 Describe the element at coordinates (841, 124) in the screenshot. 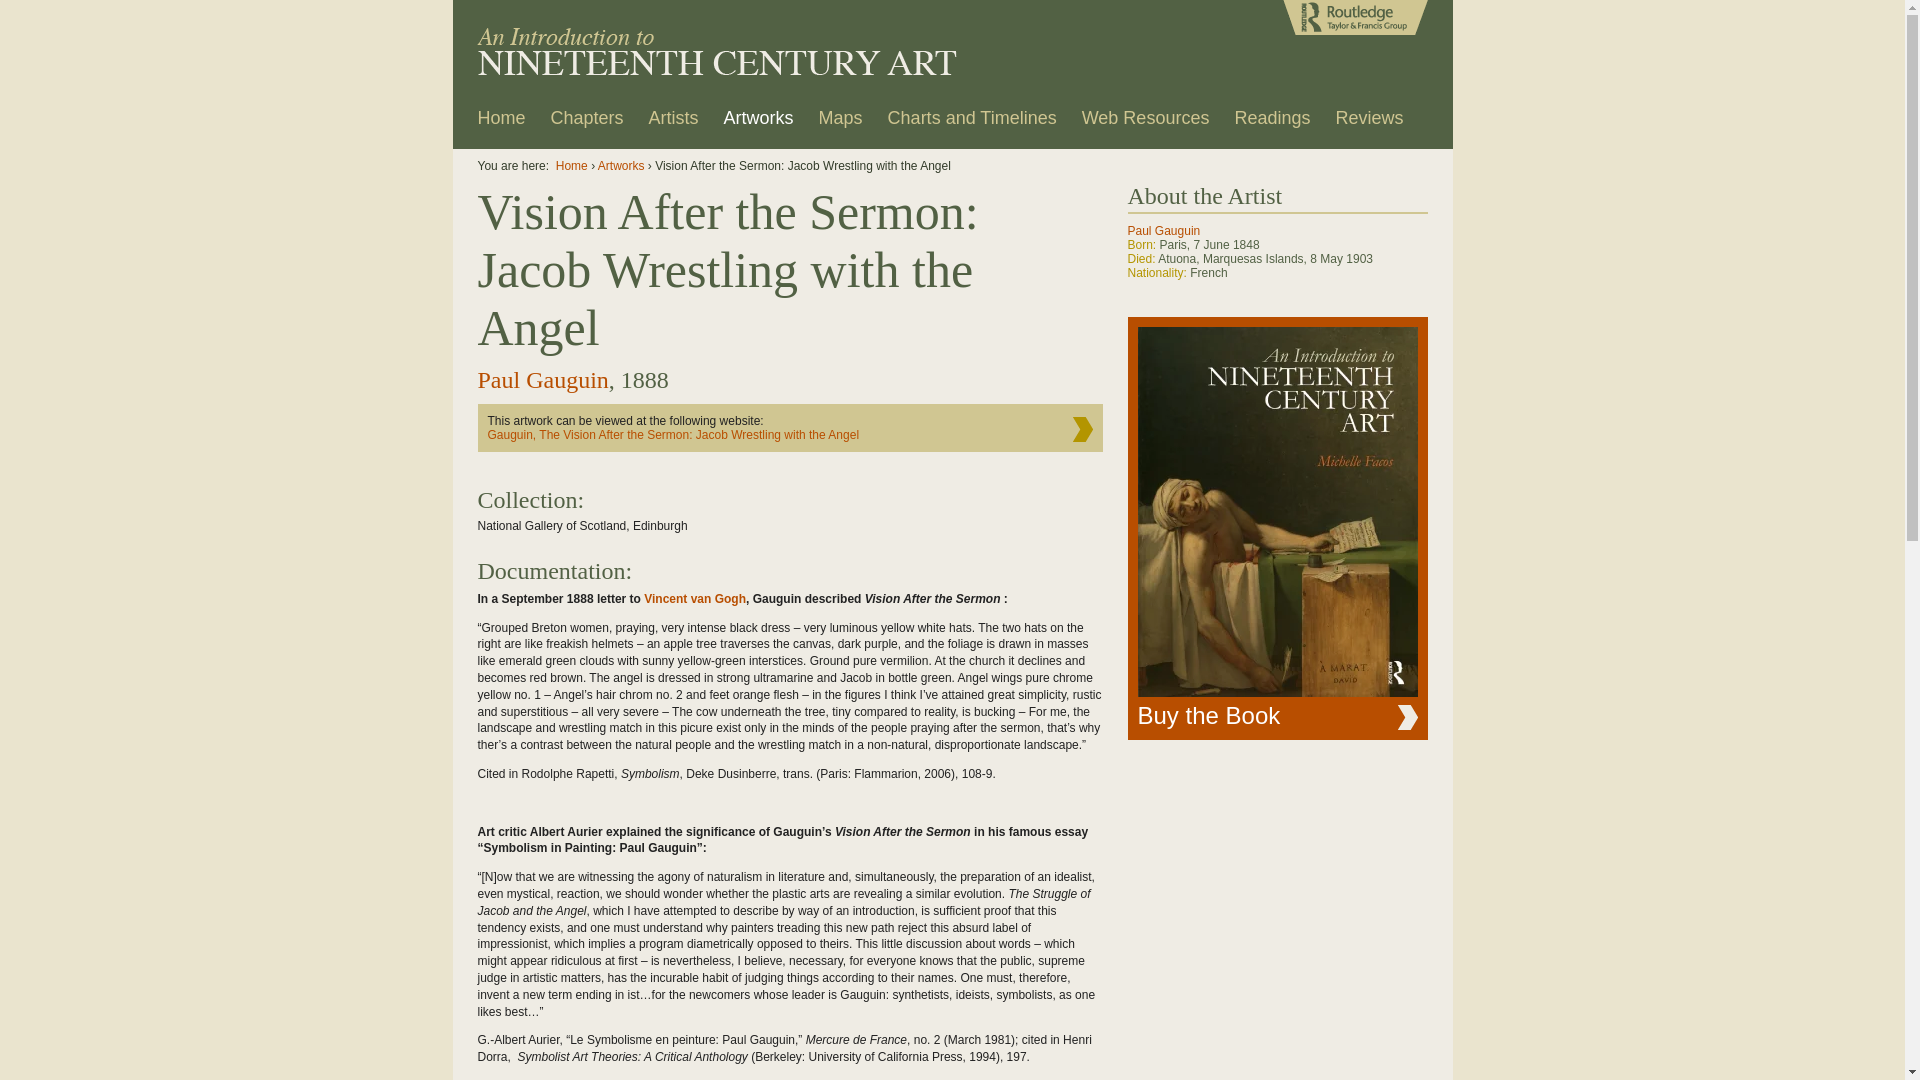

I see `Maps` at that location.